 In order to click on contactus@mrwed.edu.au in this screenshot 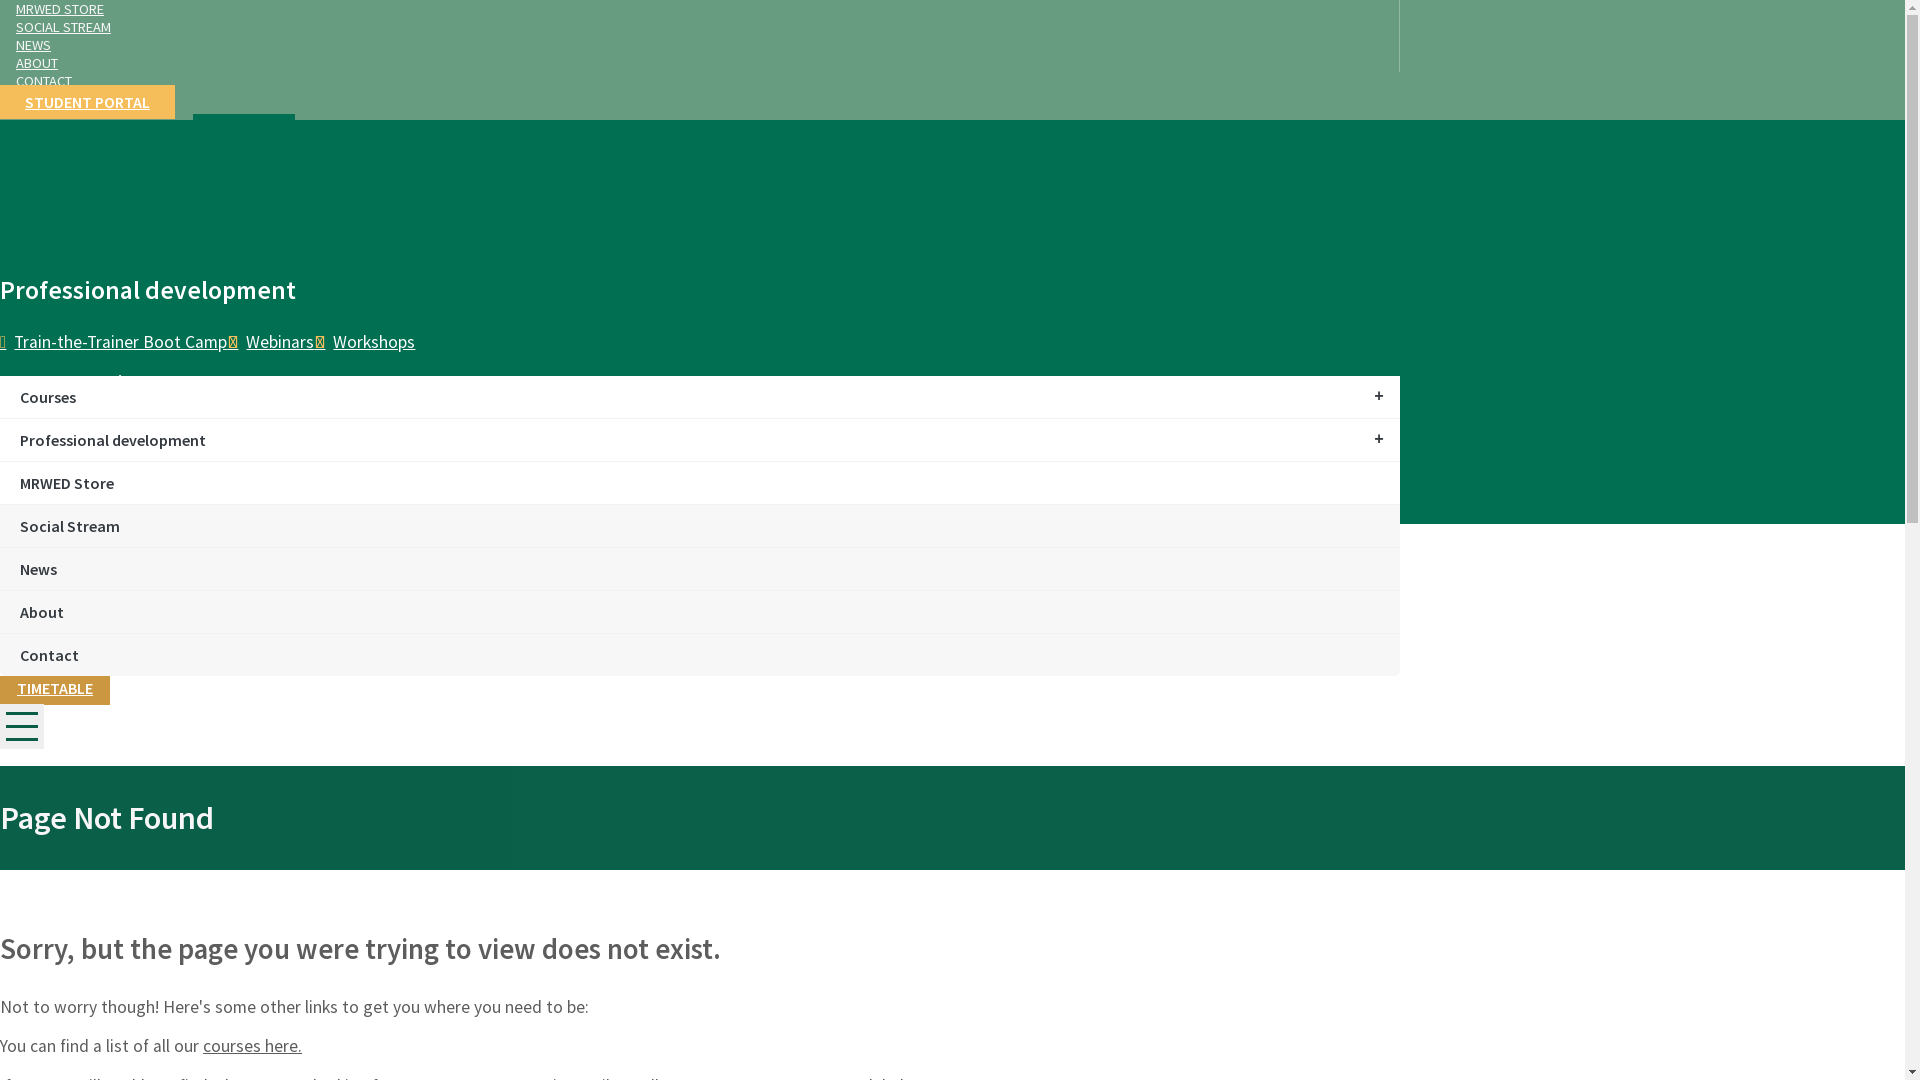, I will do `click(102, 421)`.